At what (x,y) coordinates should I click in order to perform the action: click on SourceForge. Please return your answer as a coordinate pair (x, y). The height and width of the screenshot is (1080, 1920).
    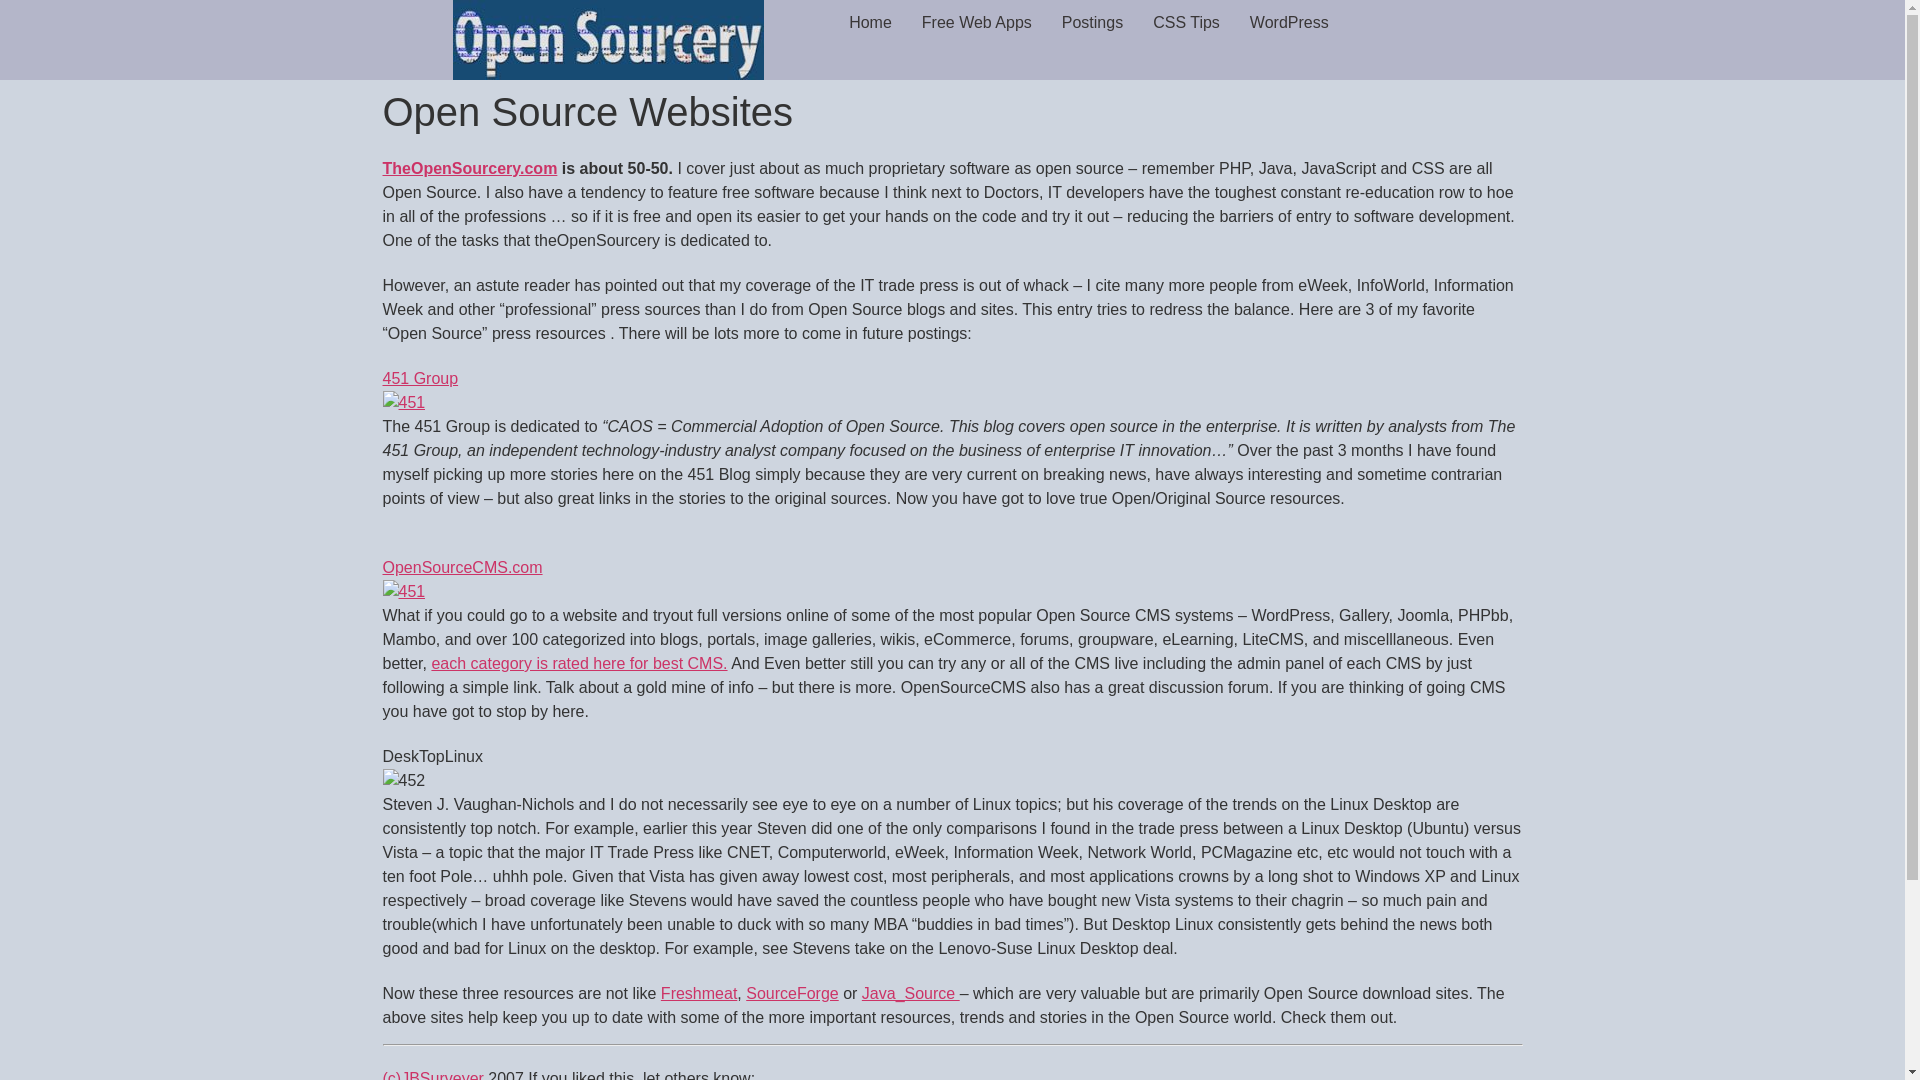
    Looking at the image, I should click on (792, 993).